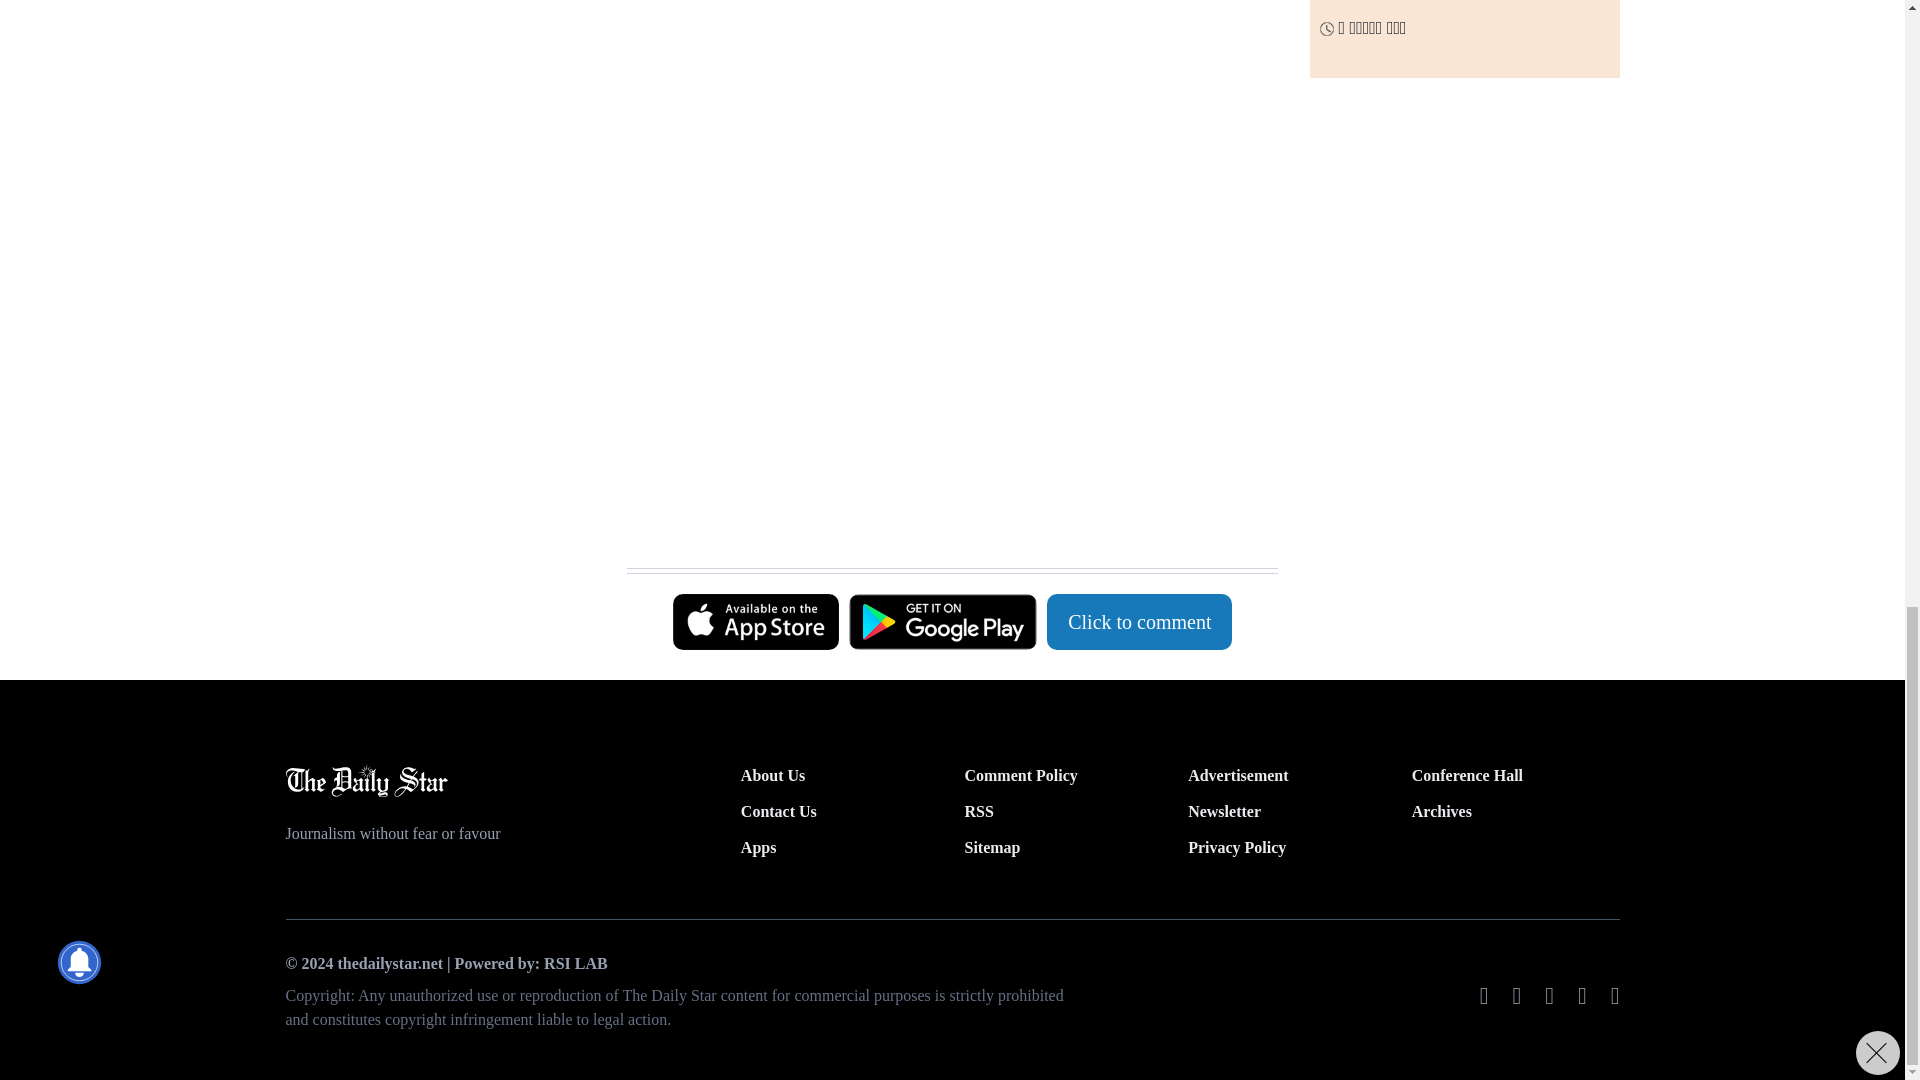 The image size is (1920, 1080). What do you see at coordinates (942, 94) in the screenshot?
I see `3rd party ad content` at bounding box center [942, 94].